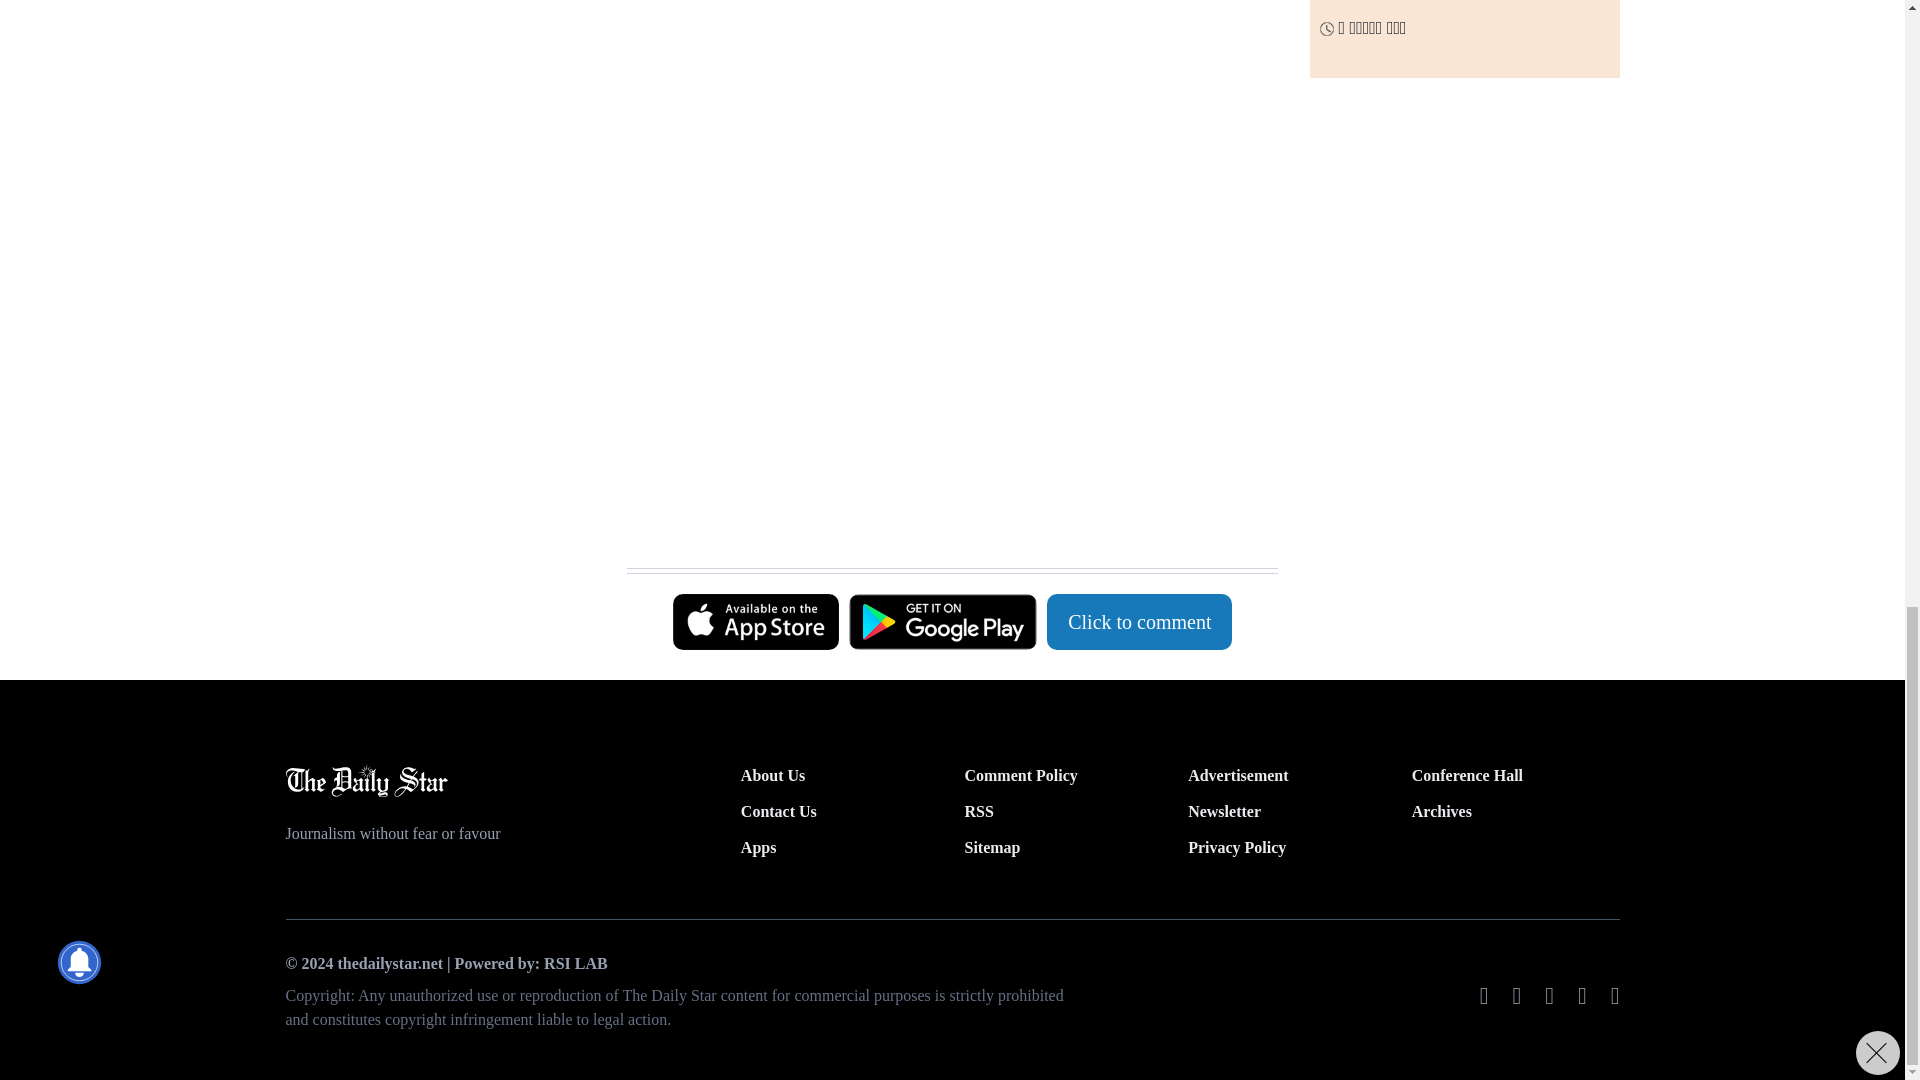 The image size is (1920, 1080). What do you see at coordinates (942, 94) in the screenshot?
I see `3rd party ad content` at bounding box center [942, 94].